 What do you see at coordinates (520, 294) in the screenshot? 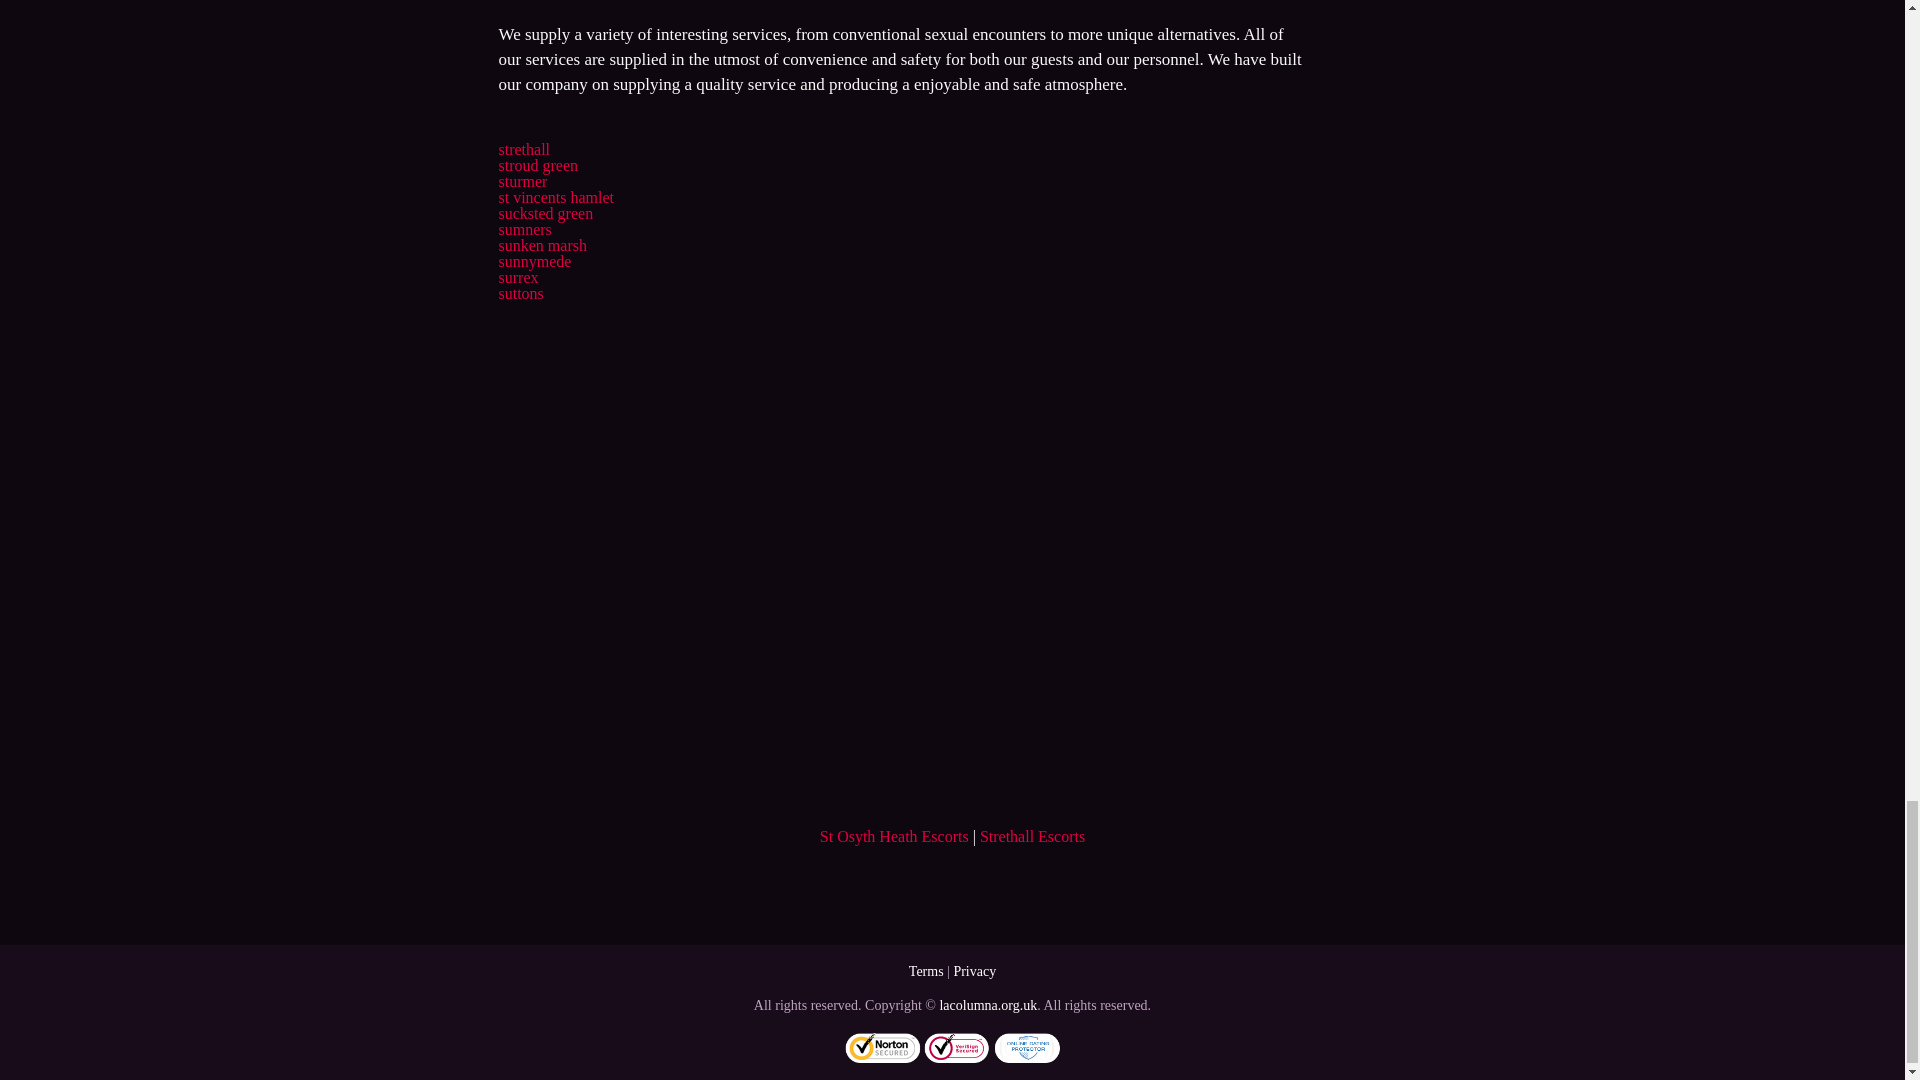
I see `suttons` at bounding box center [520, 294].